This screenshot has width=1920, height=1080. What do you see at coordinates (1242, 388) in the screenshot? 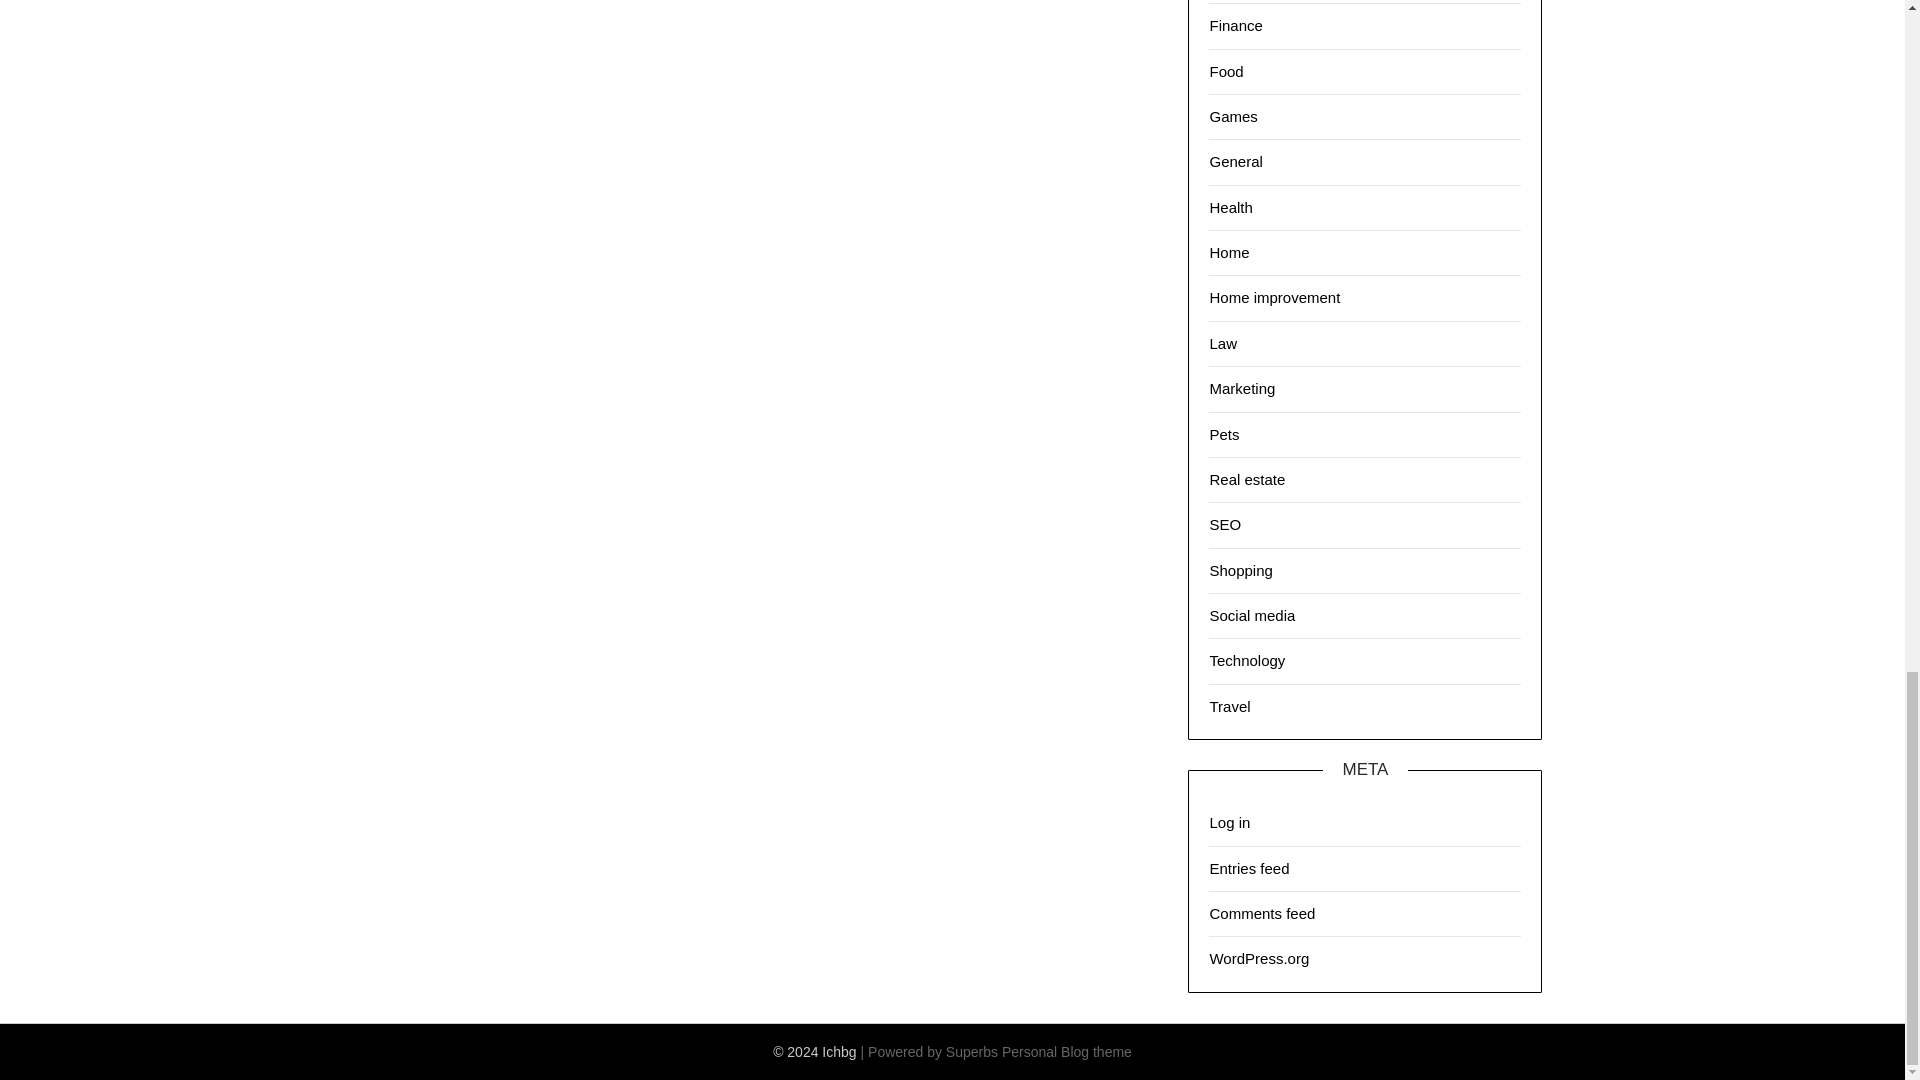
I see `Marketing` at bounding box center [1242, 388].